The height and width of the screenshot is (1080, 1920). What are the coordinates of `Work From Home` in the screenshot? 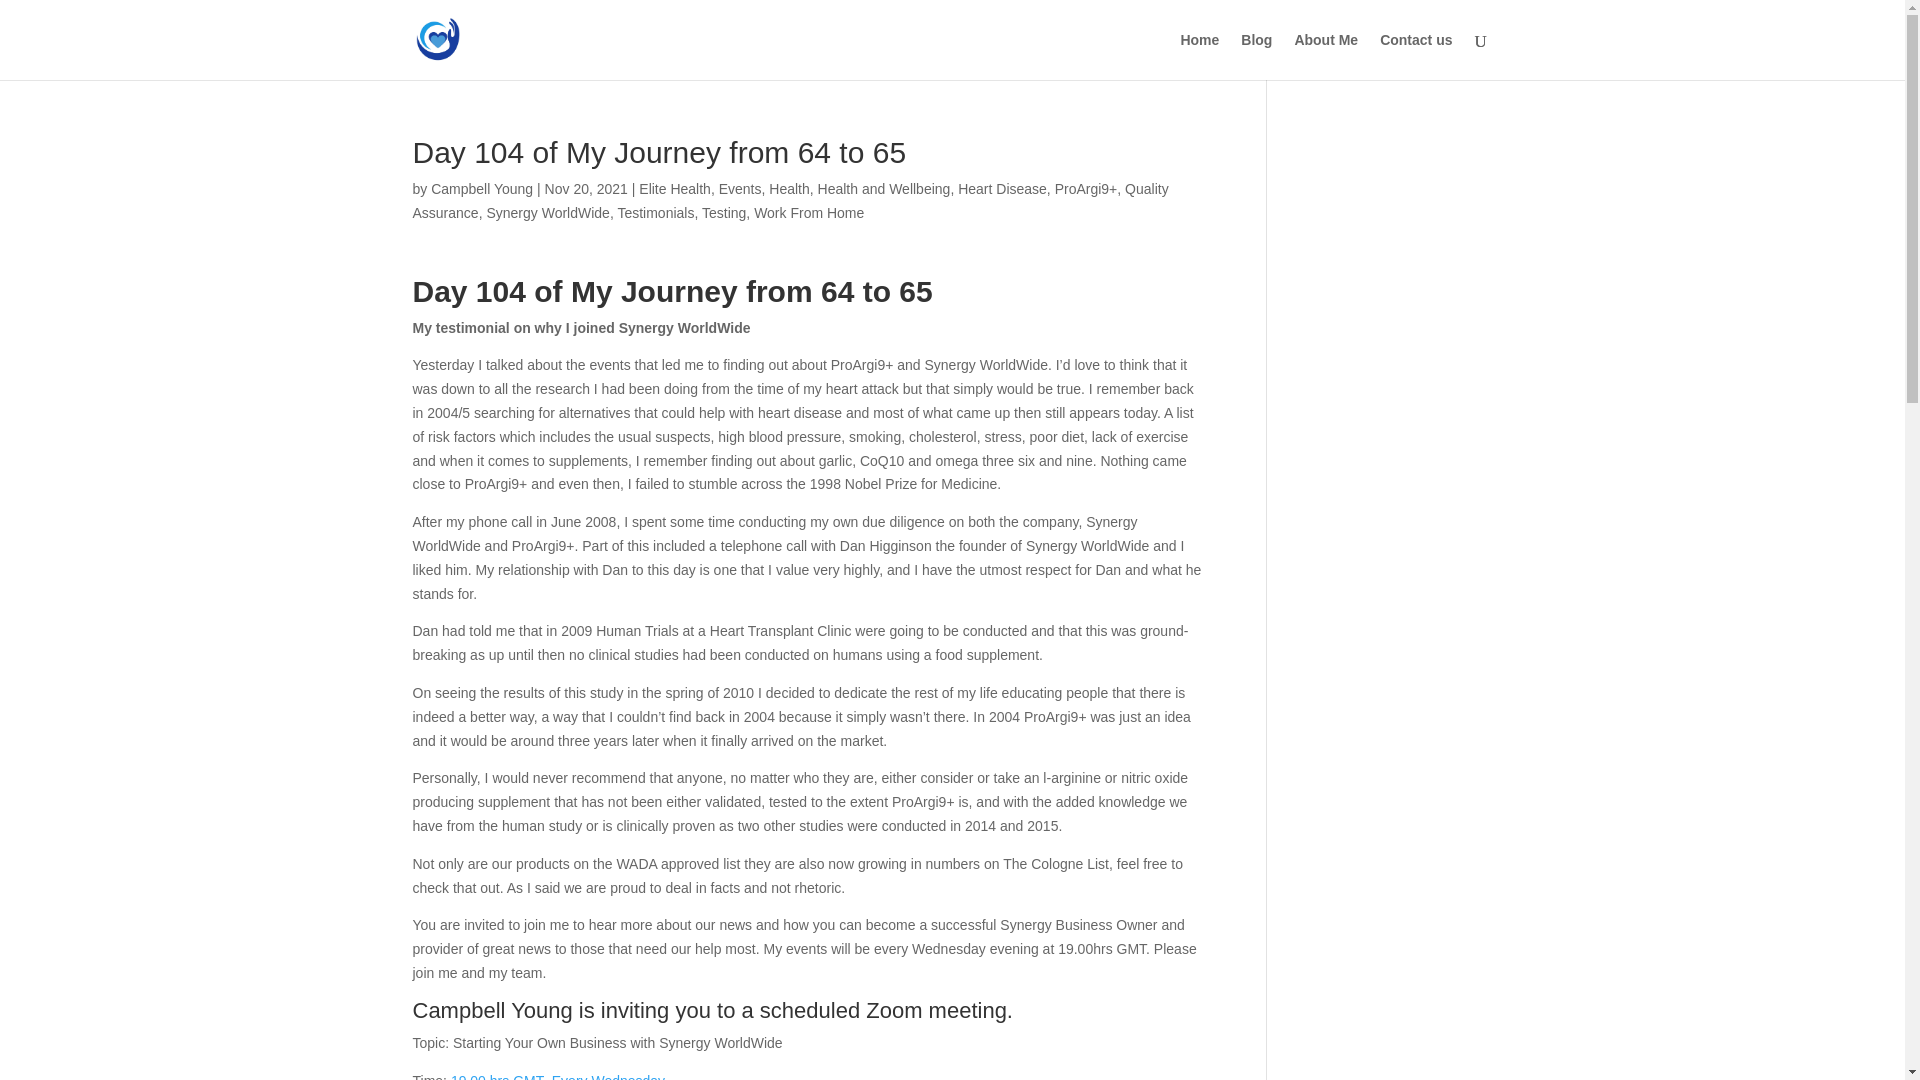 It's located at (809, 213).